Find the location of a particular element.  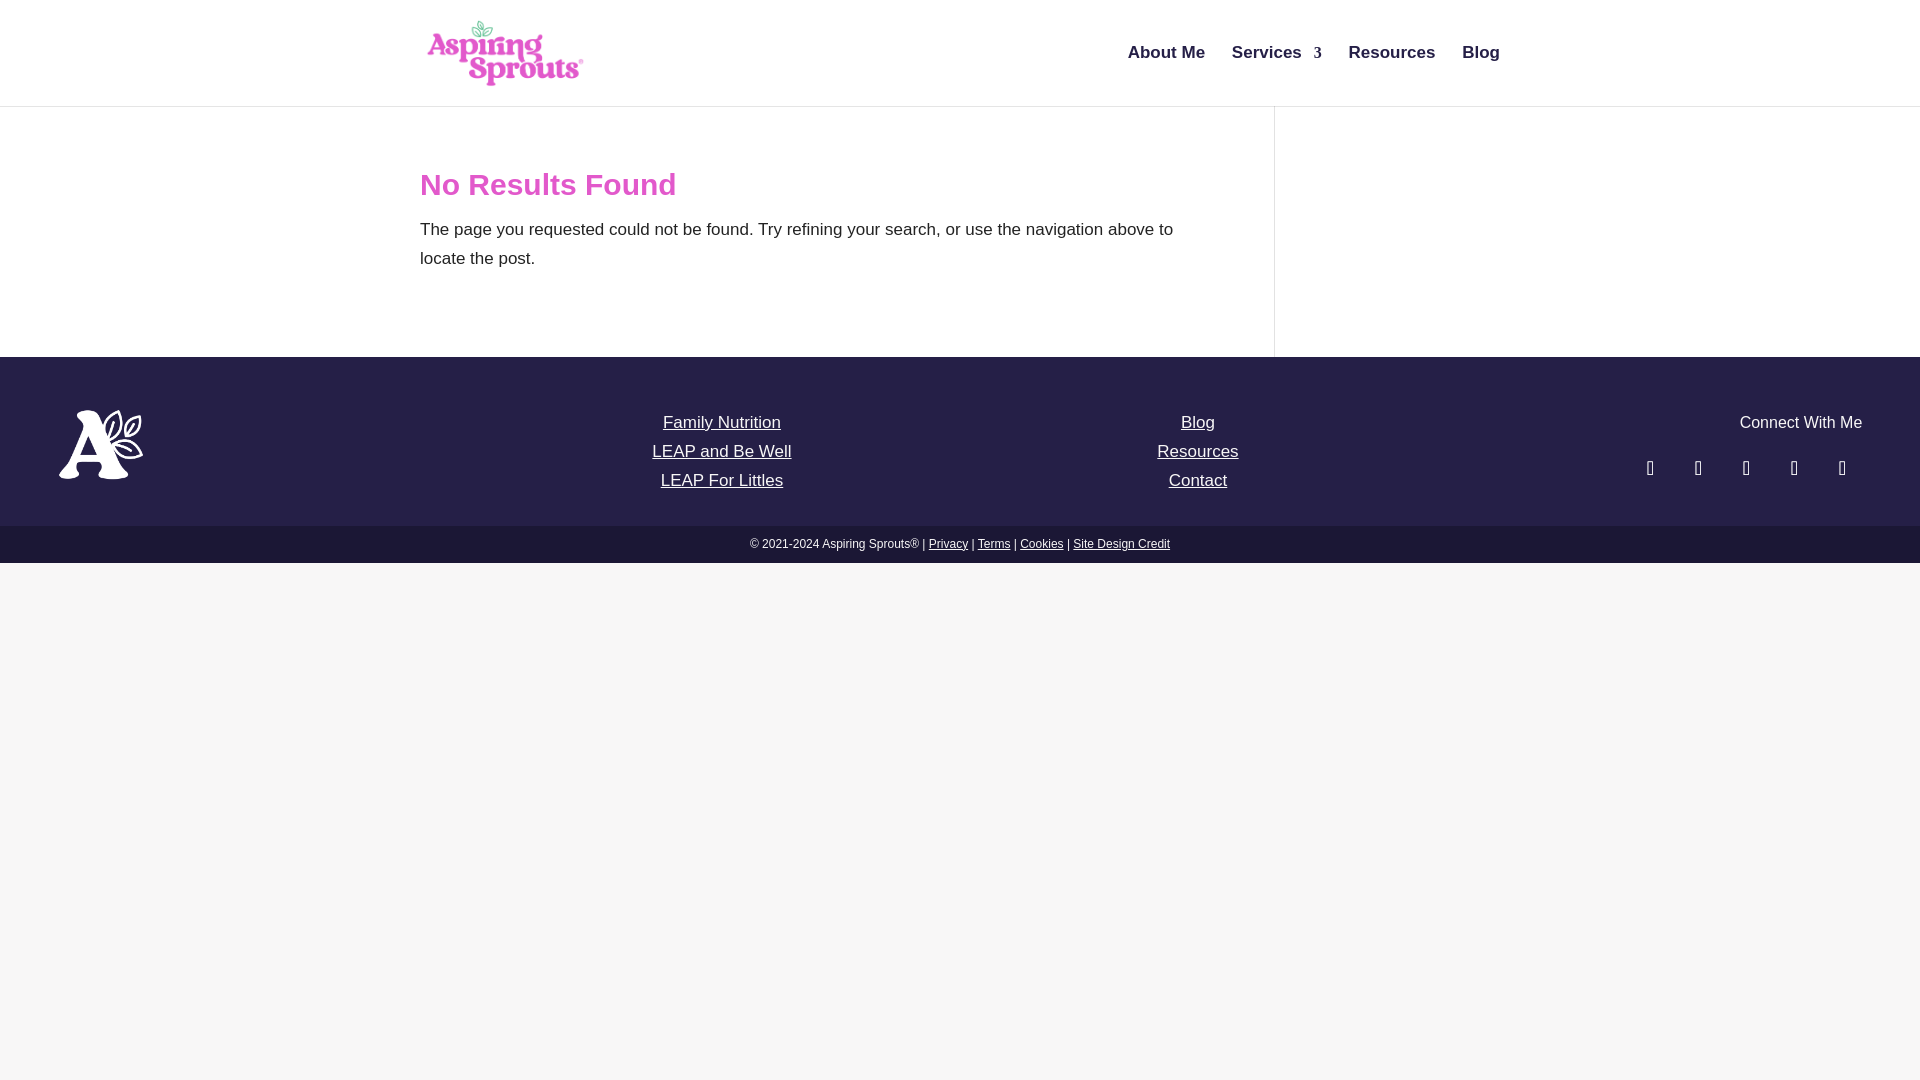

LEAP For Littles is located at coordinates (722, 480).